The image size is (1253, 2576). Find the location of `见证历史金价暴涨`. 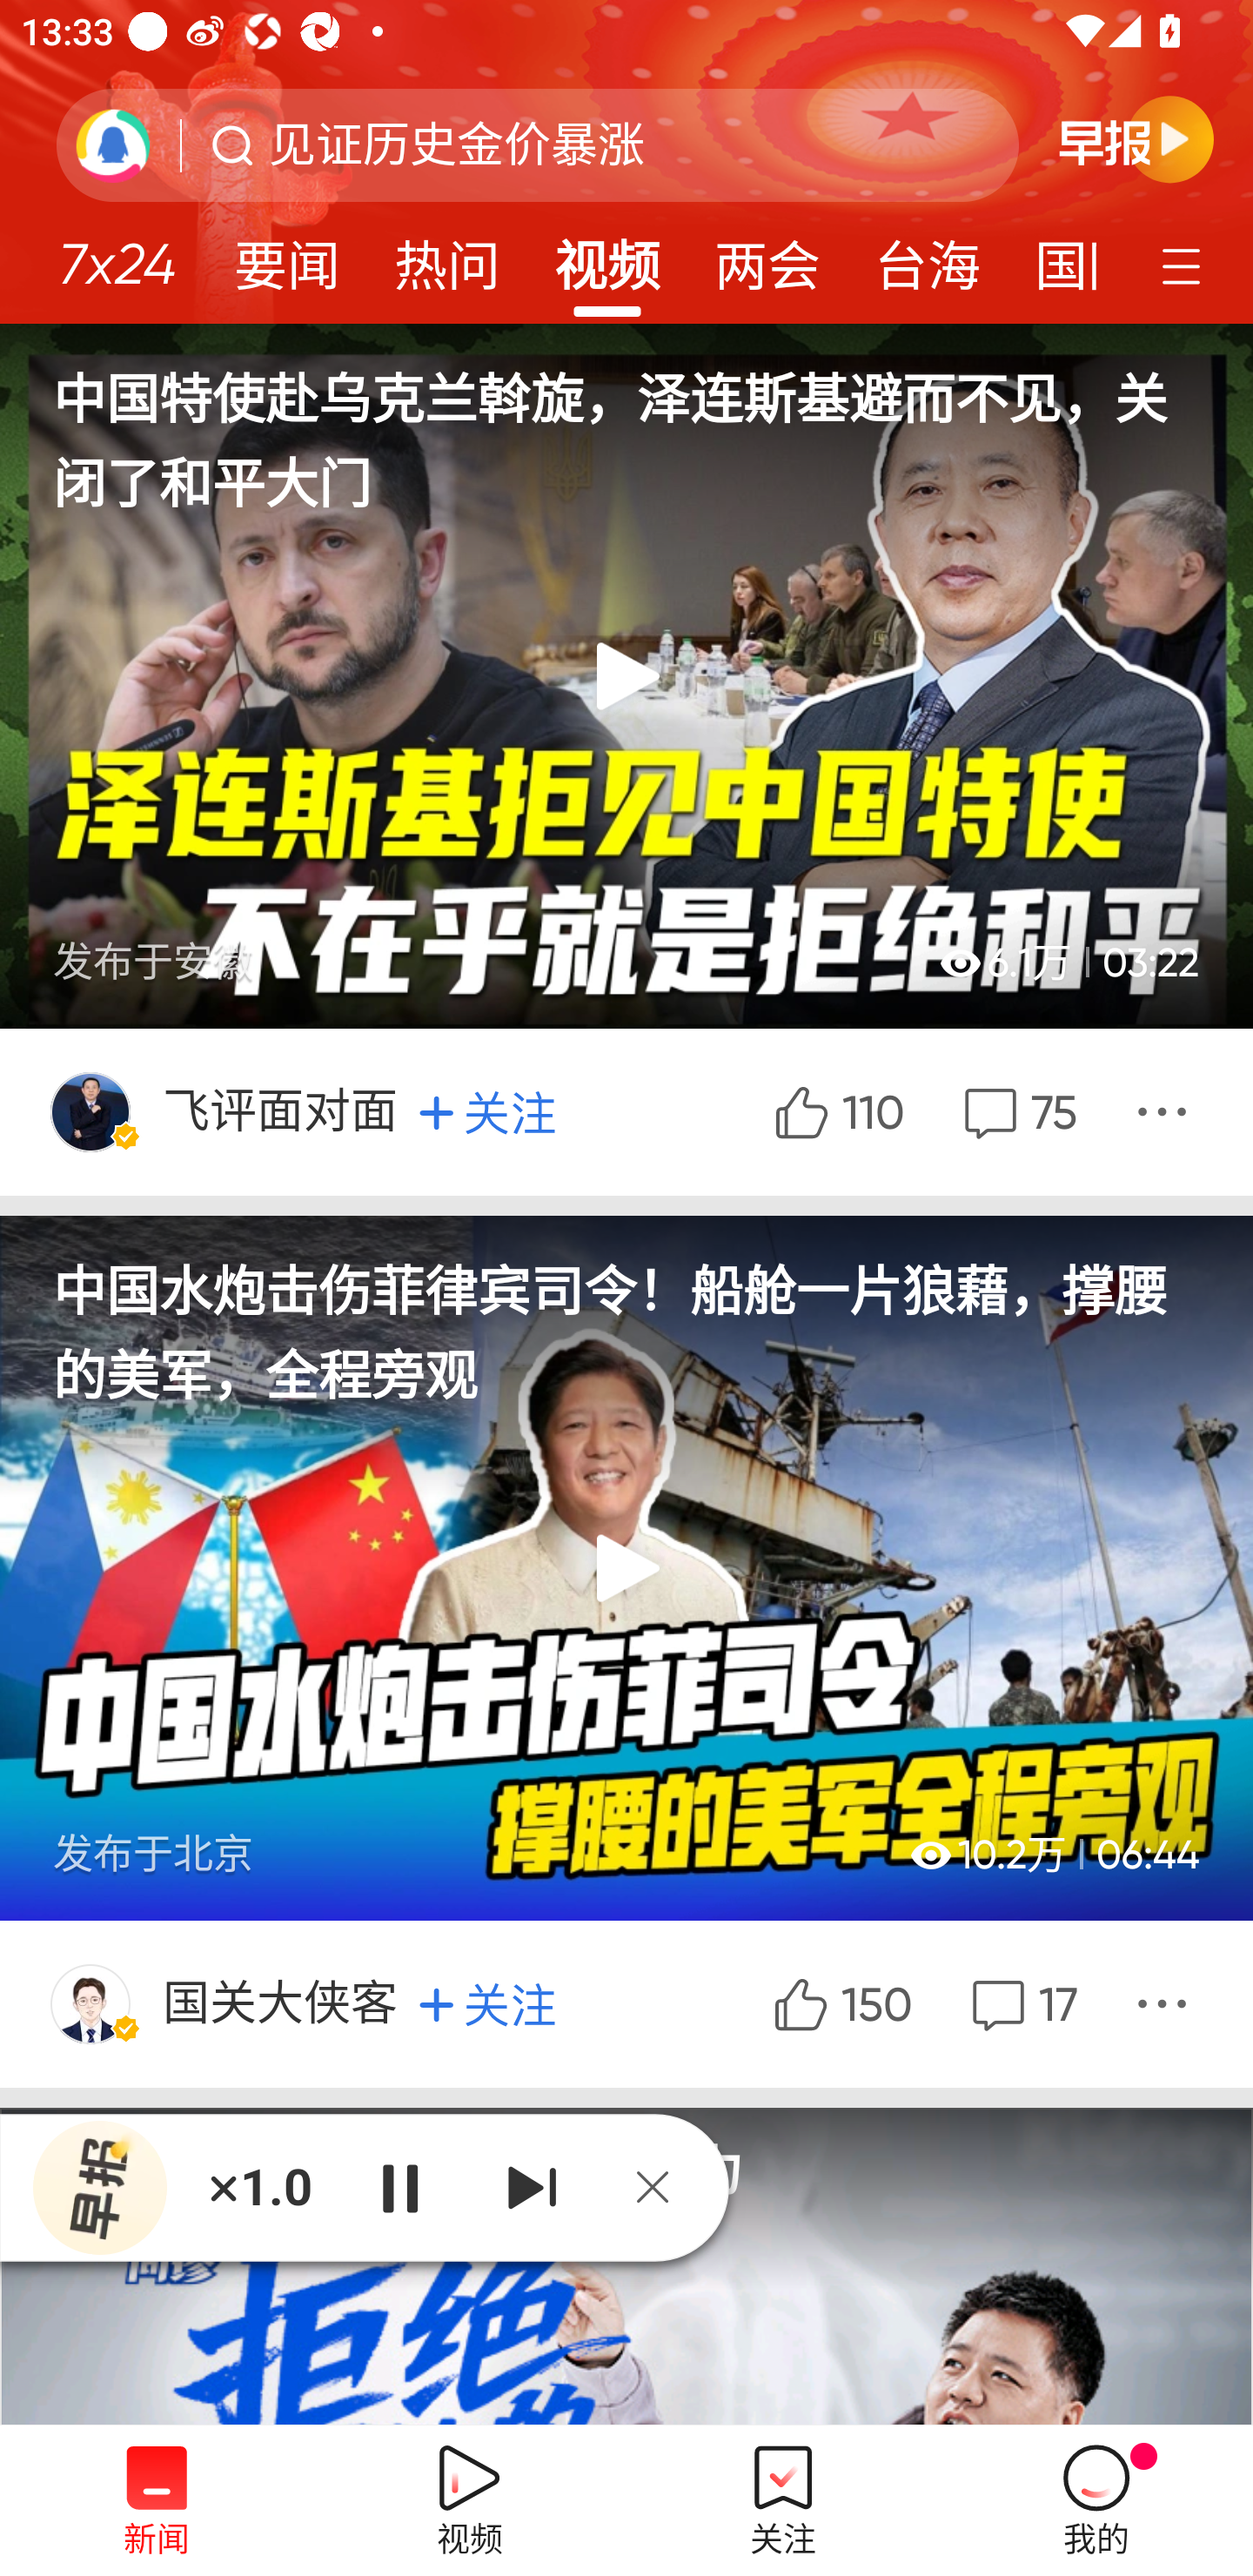

见证历史金价暴涨 is located at coordinates (457, 145).